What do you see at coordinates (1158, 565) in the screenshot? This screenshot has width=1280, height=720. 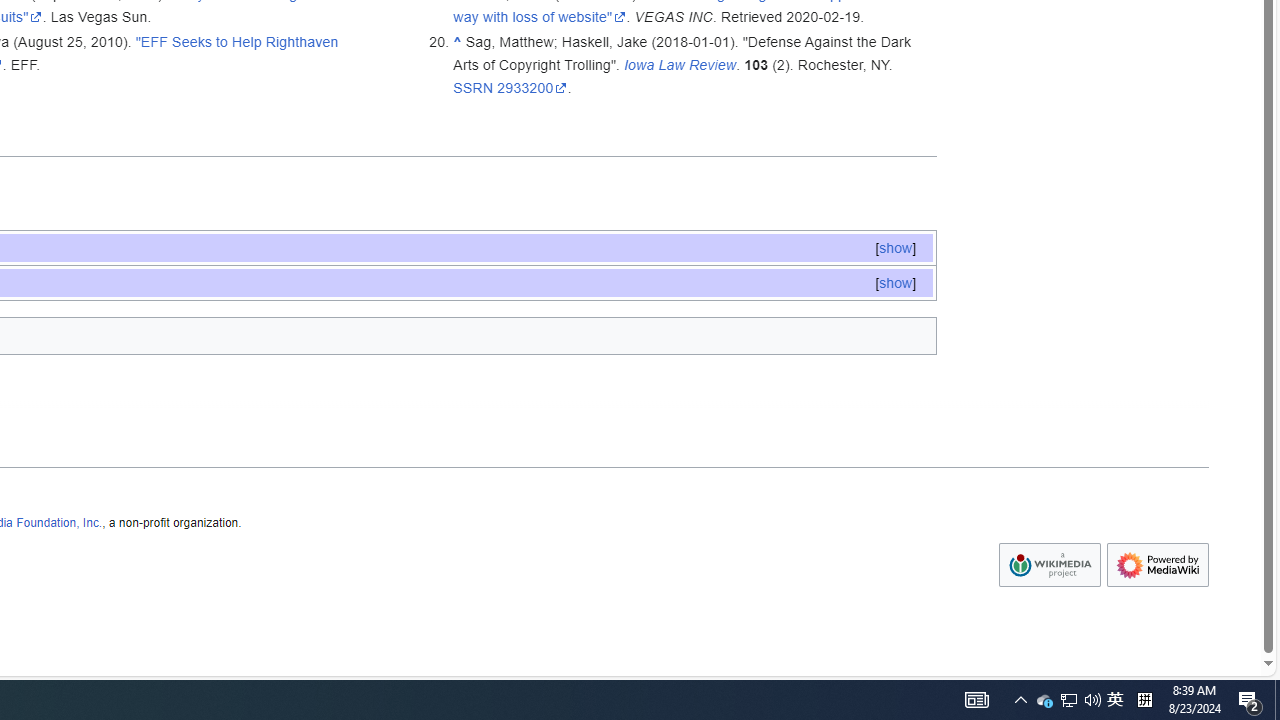 I see `Powered by MediaWiki` at bounding box center [1158, 565].